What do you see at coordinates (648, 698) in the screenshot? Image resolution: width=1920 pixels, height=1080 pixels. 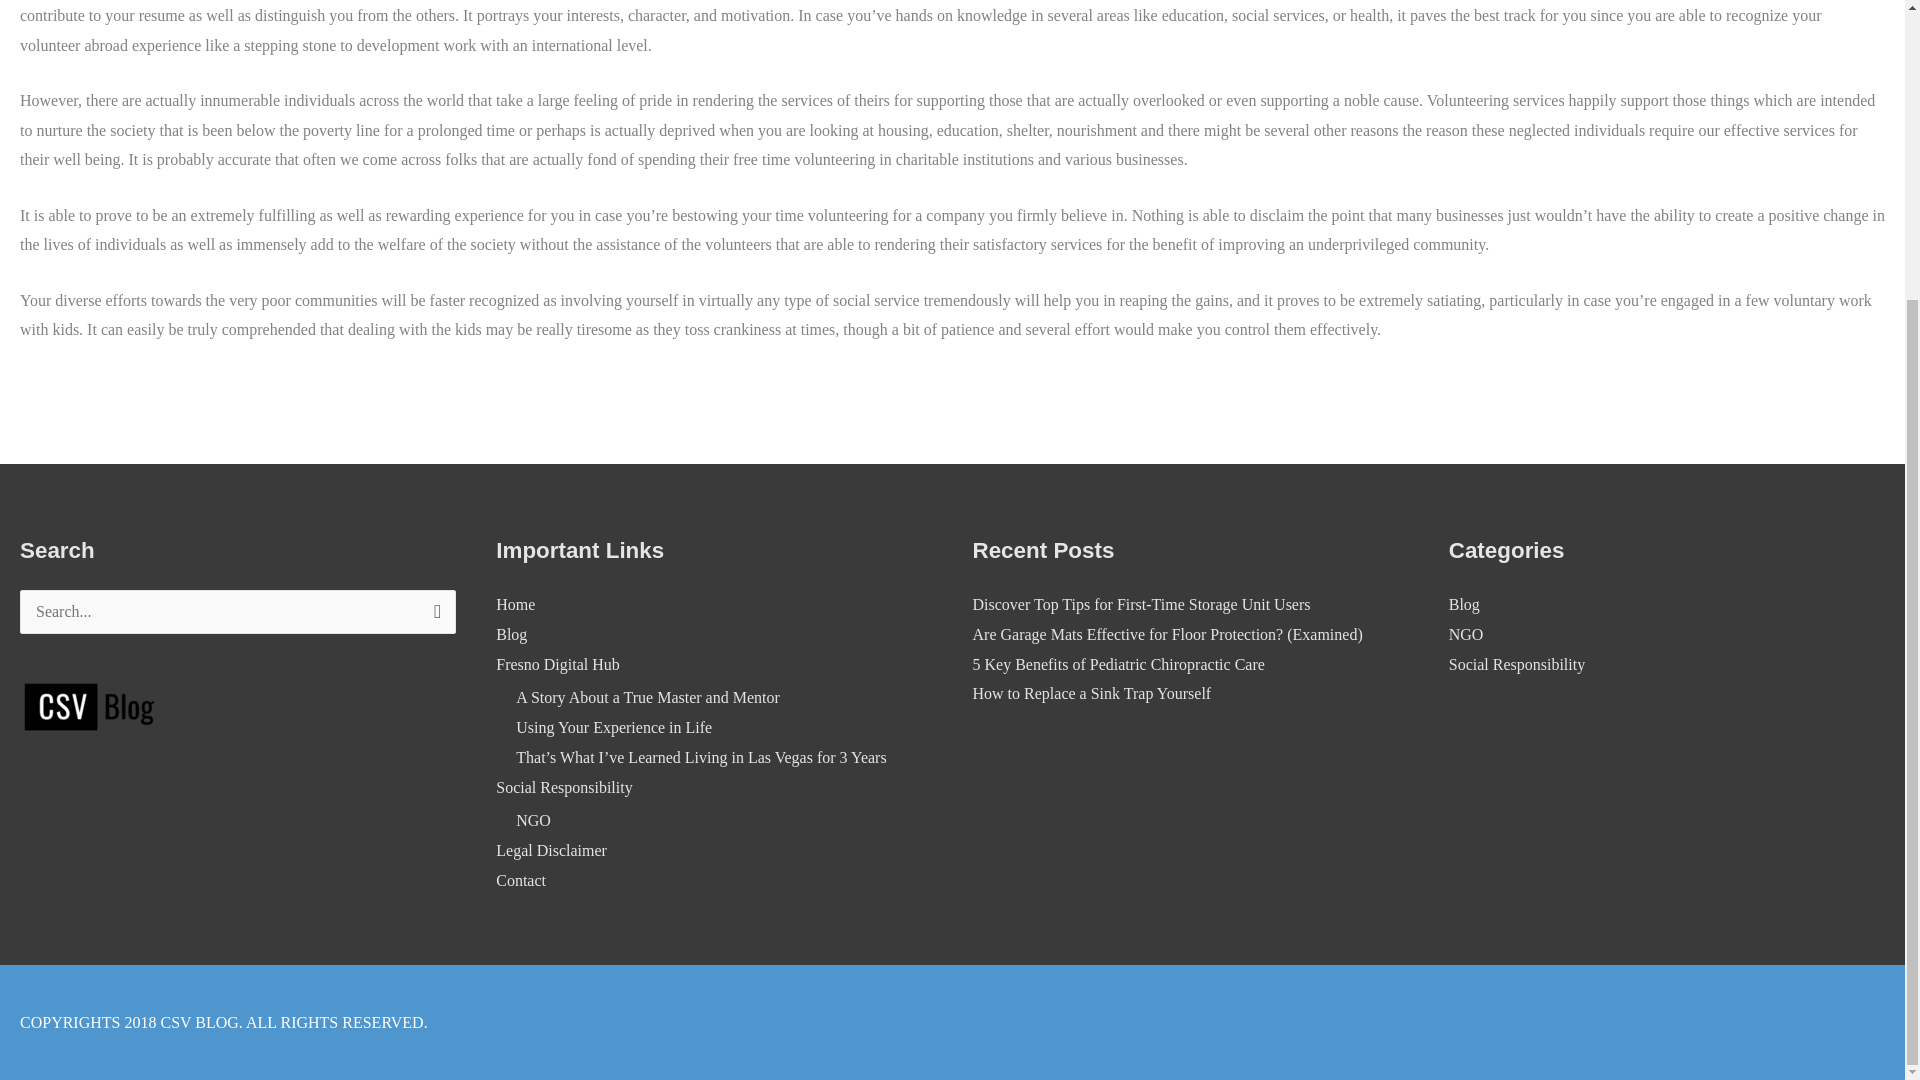 I see `A Story About a True Master and Mentor` at bounding box center [648, 698].